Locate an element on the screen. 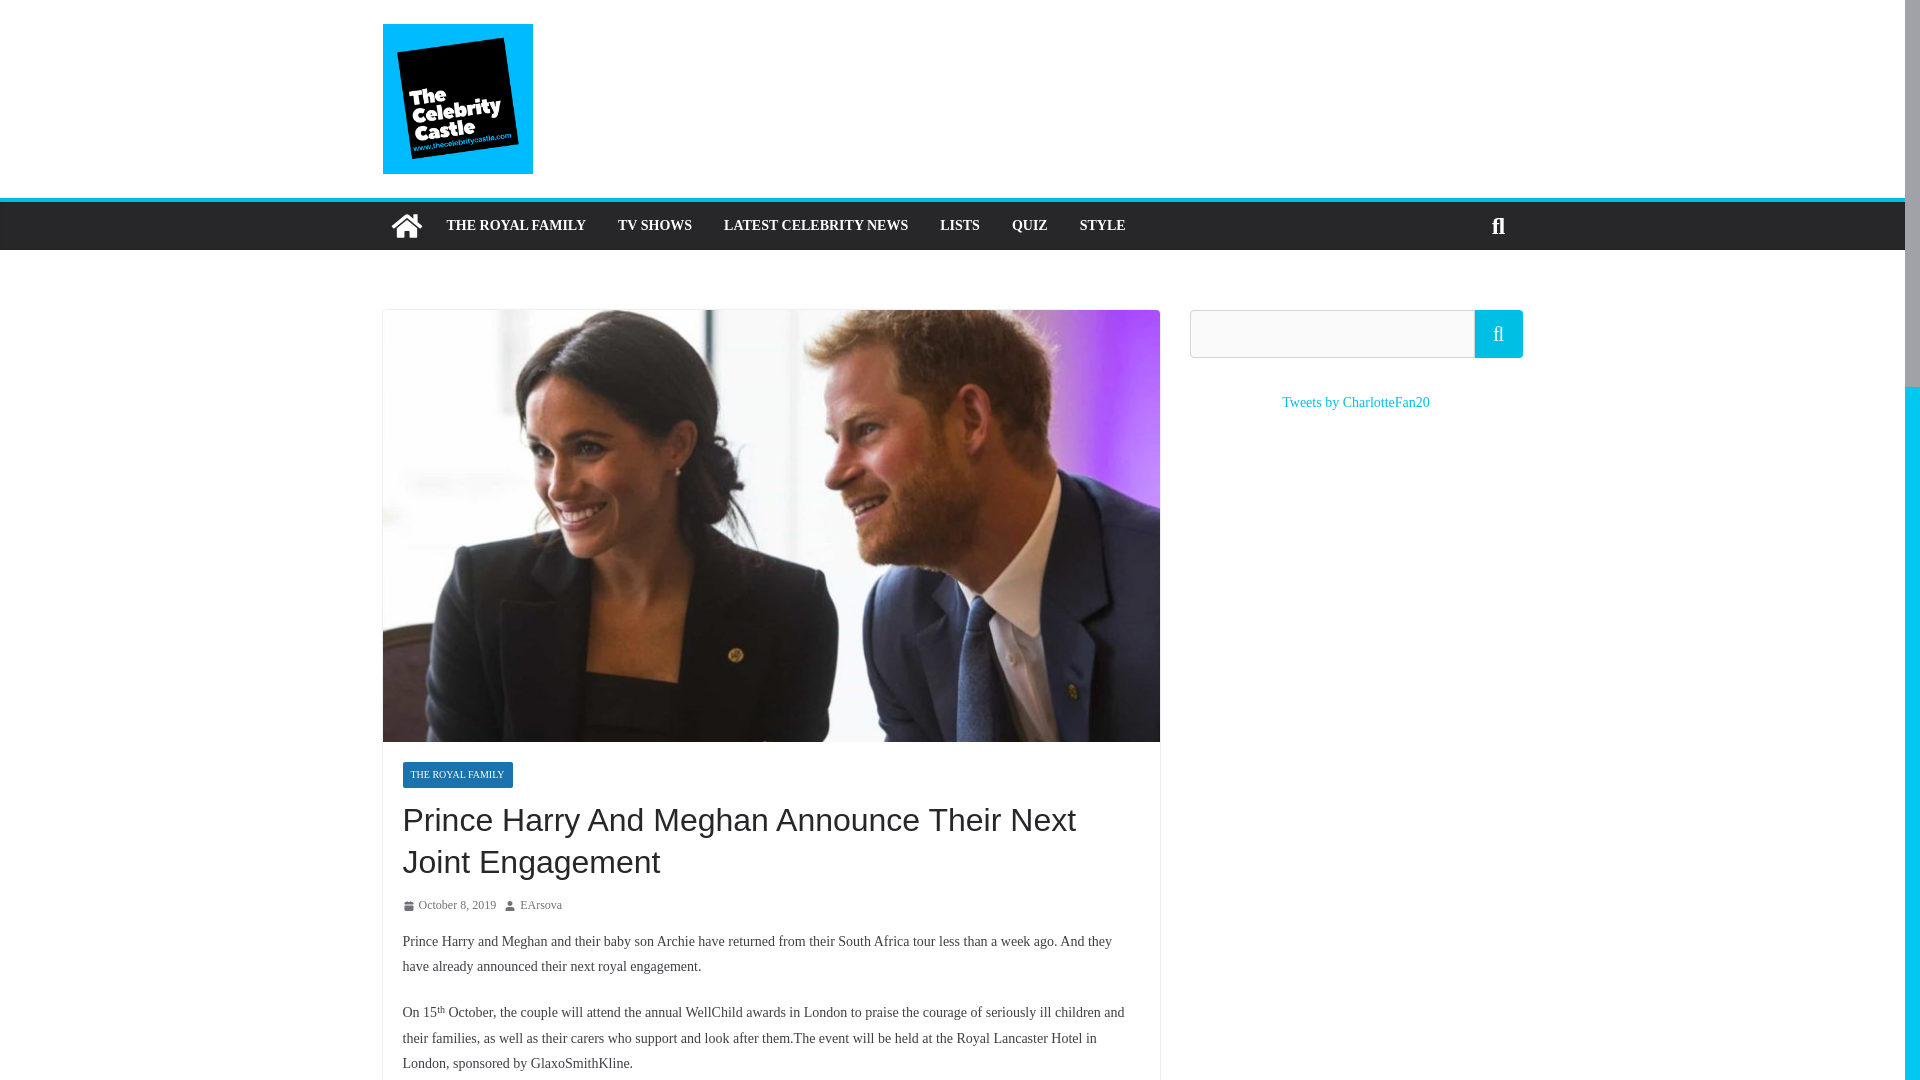 The height and width of the screenshot is (1080, 1920). LATEST CELEBRITY NEWS is located at coordinates (816, 225).